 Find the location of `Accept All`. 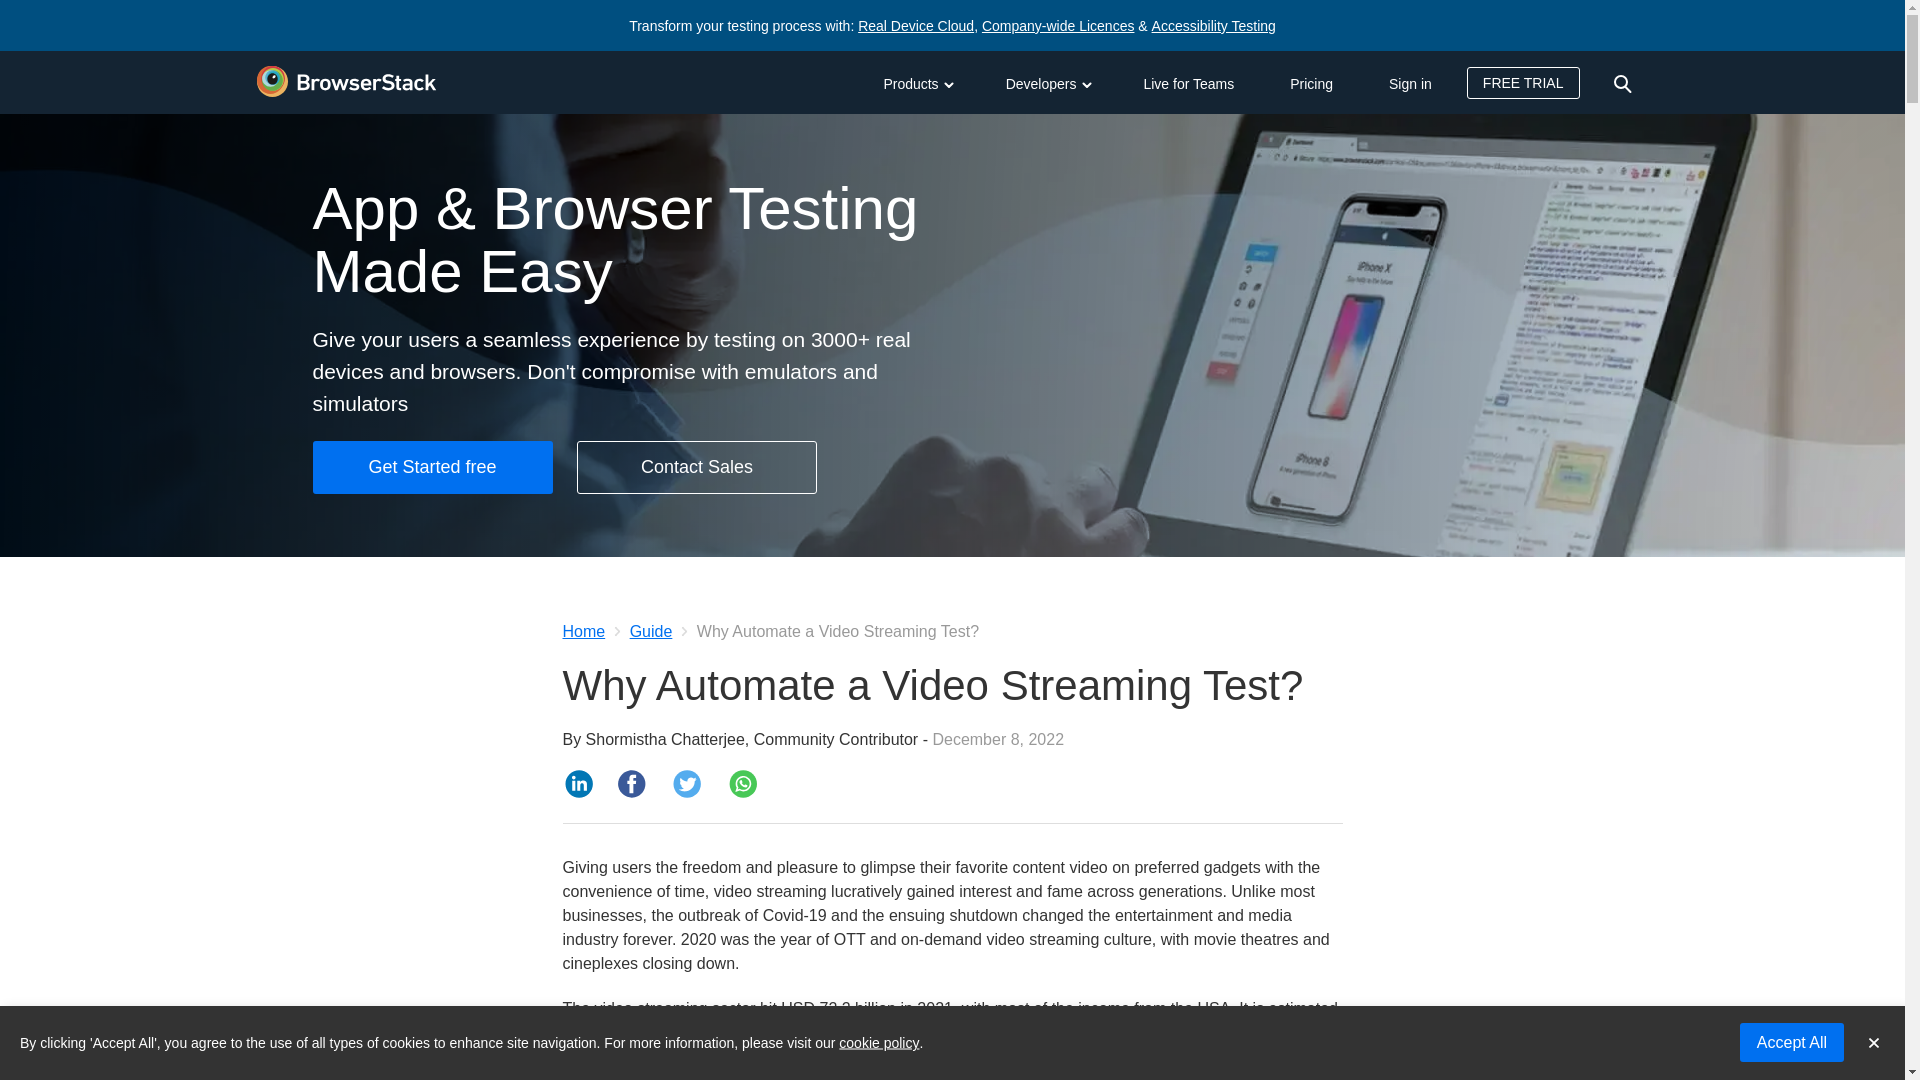

Accept All is located at coordinates (1791, 1042).